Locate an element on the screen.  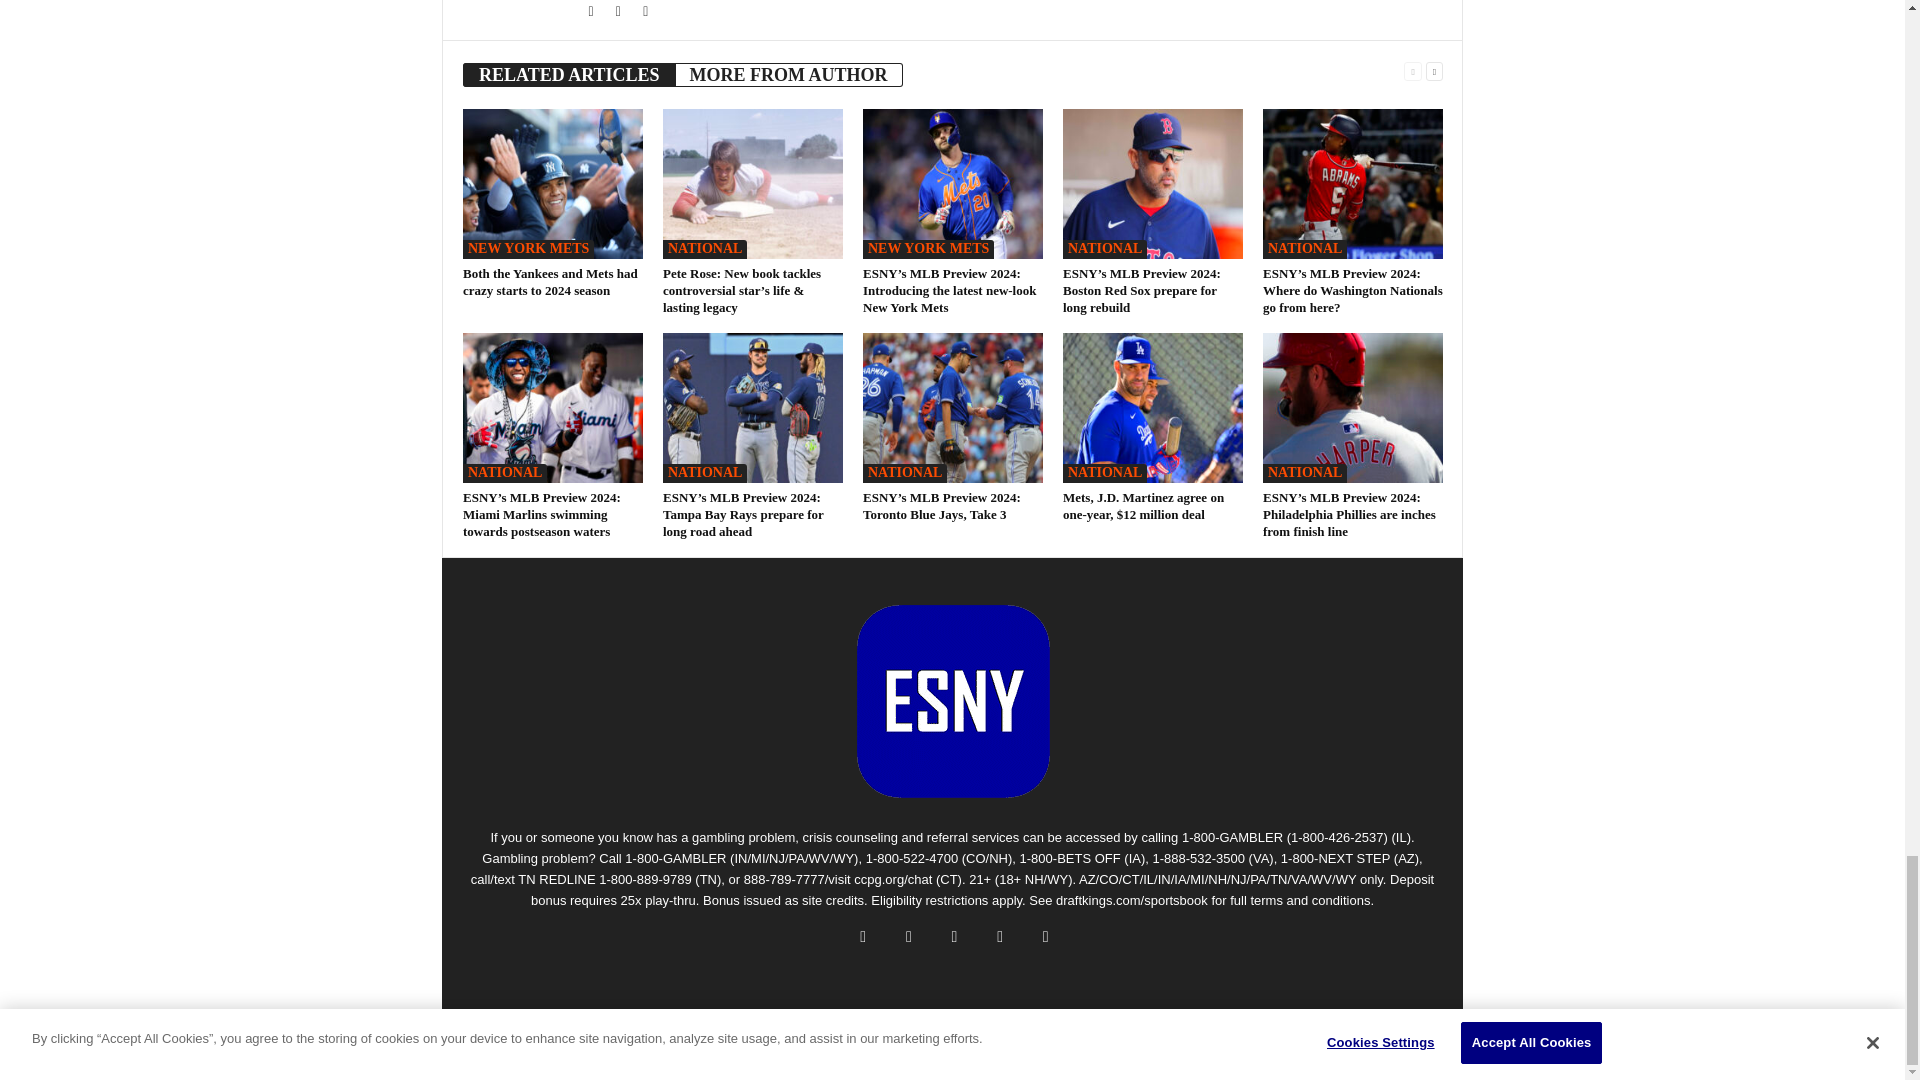
Twitter is located at coordinates (592, 12).